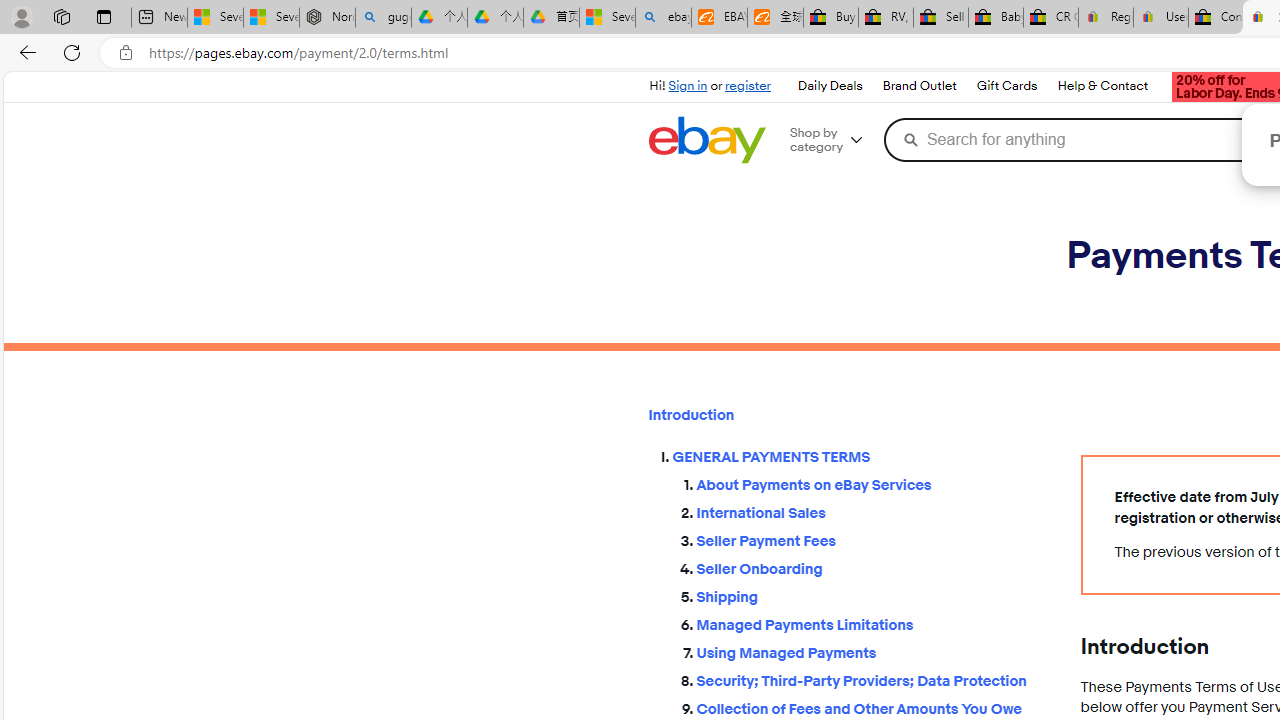 This screenshot has width=1280, height=720. I want to click on Seller Onboarding, so click(872, 569).